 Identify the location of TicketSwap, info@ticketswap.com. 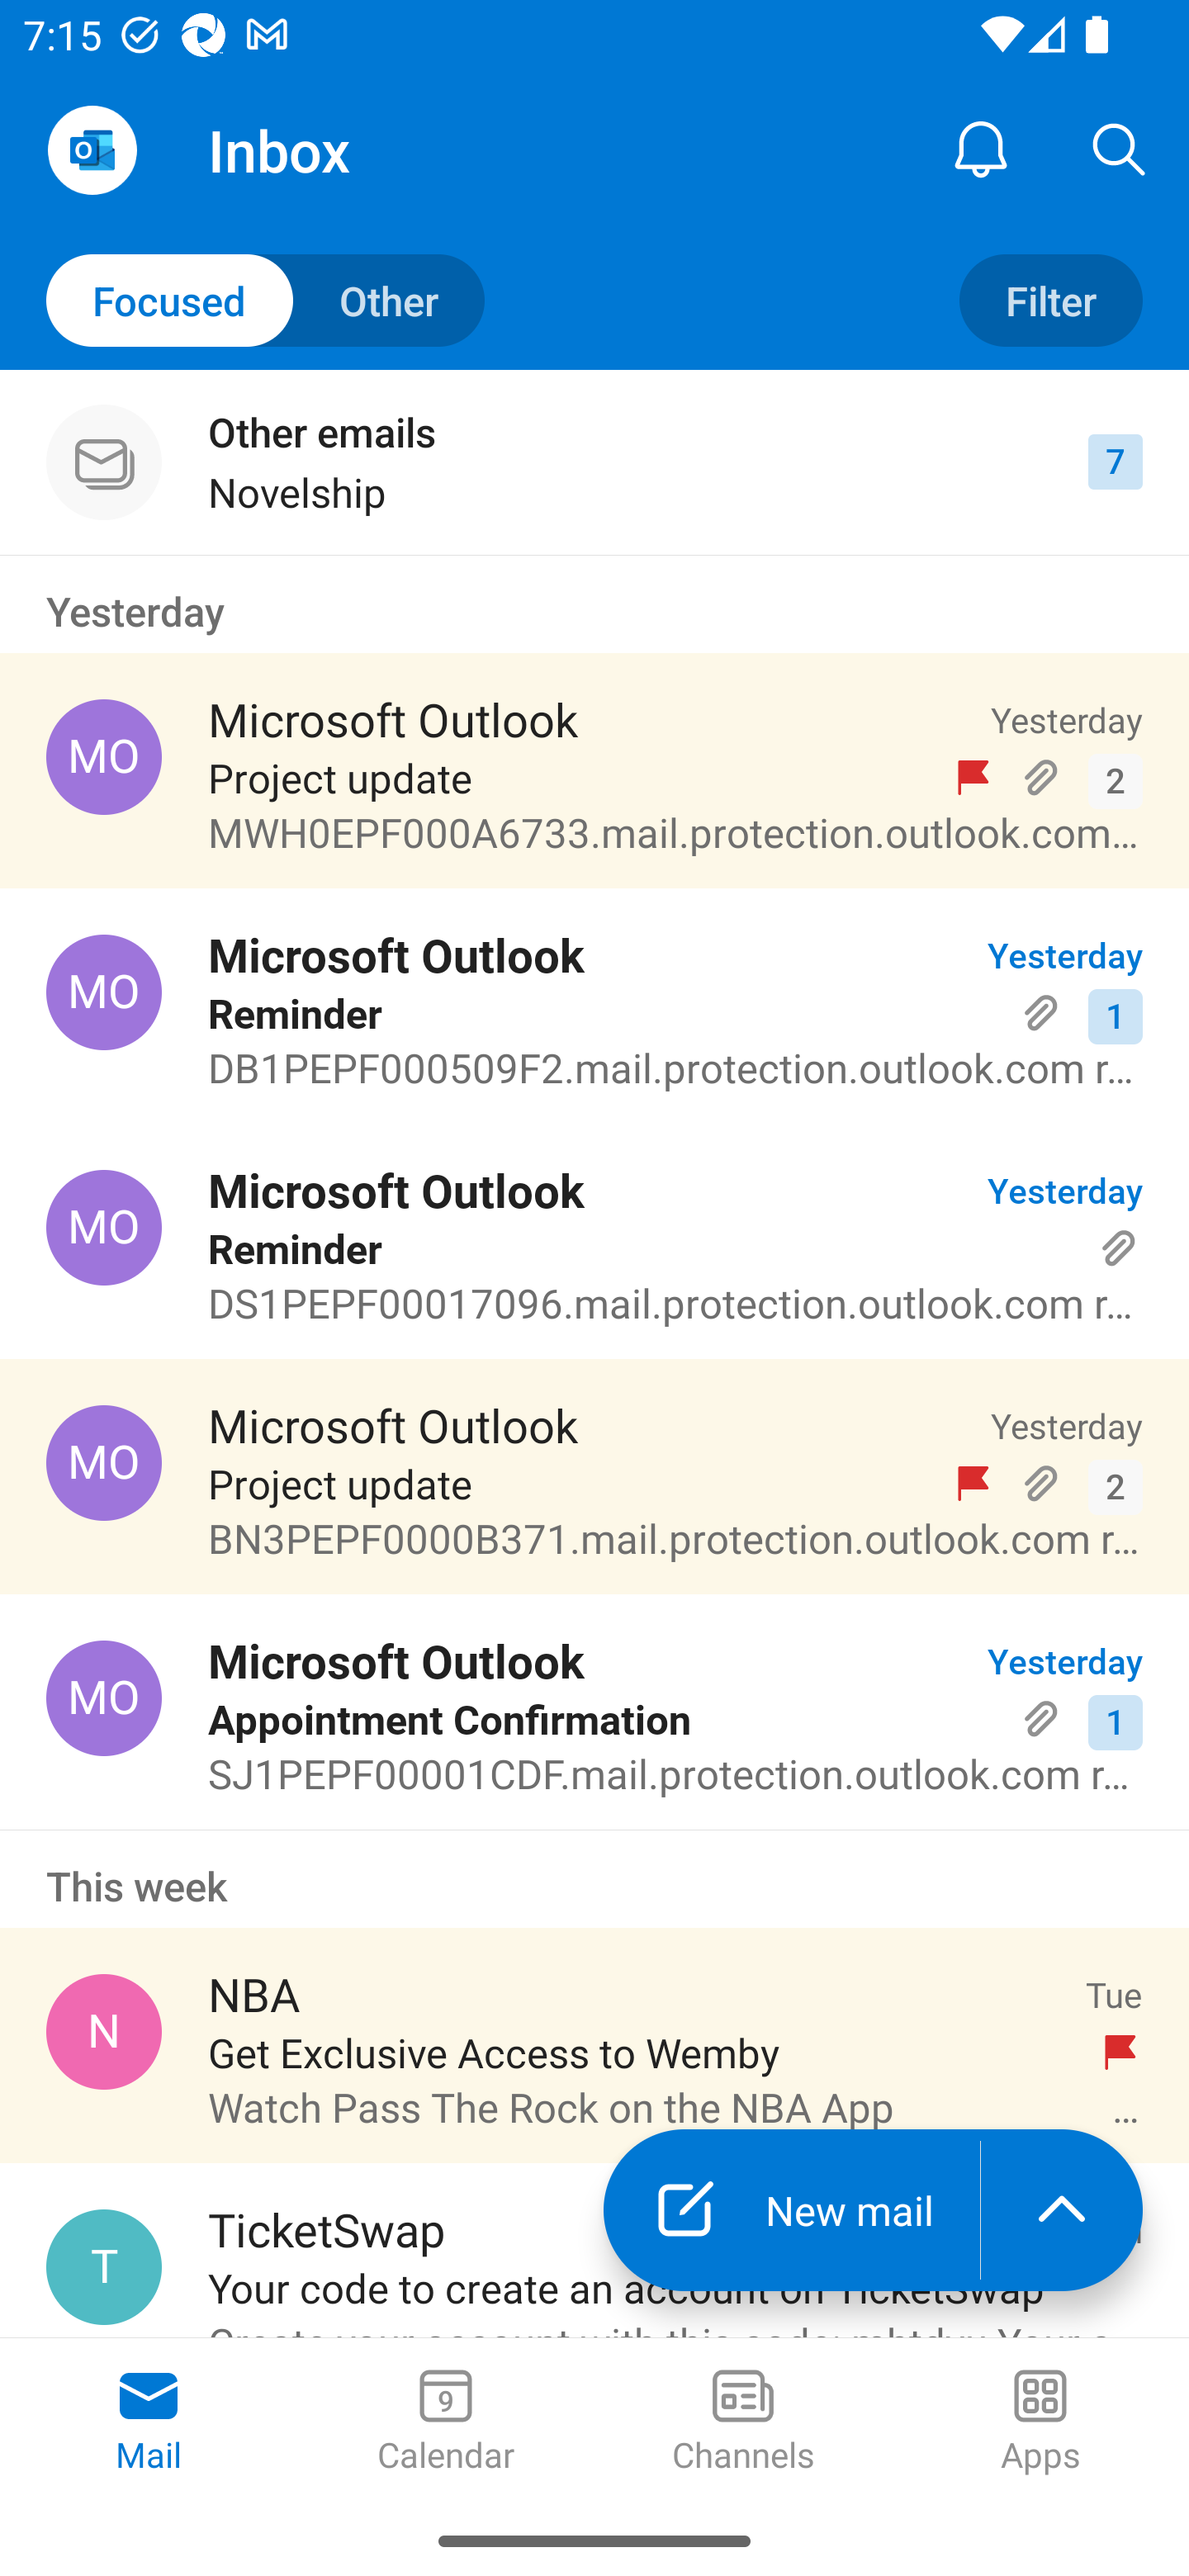
(104, 2267).